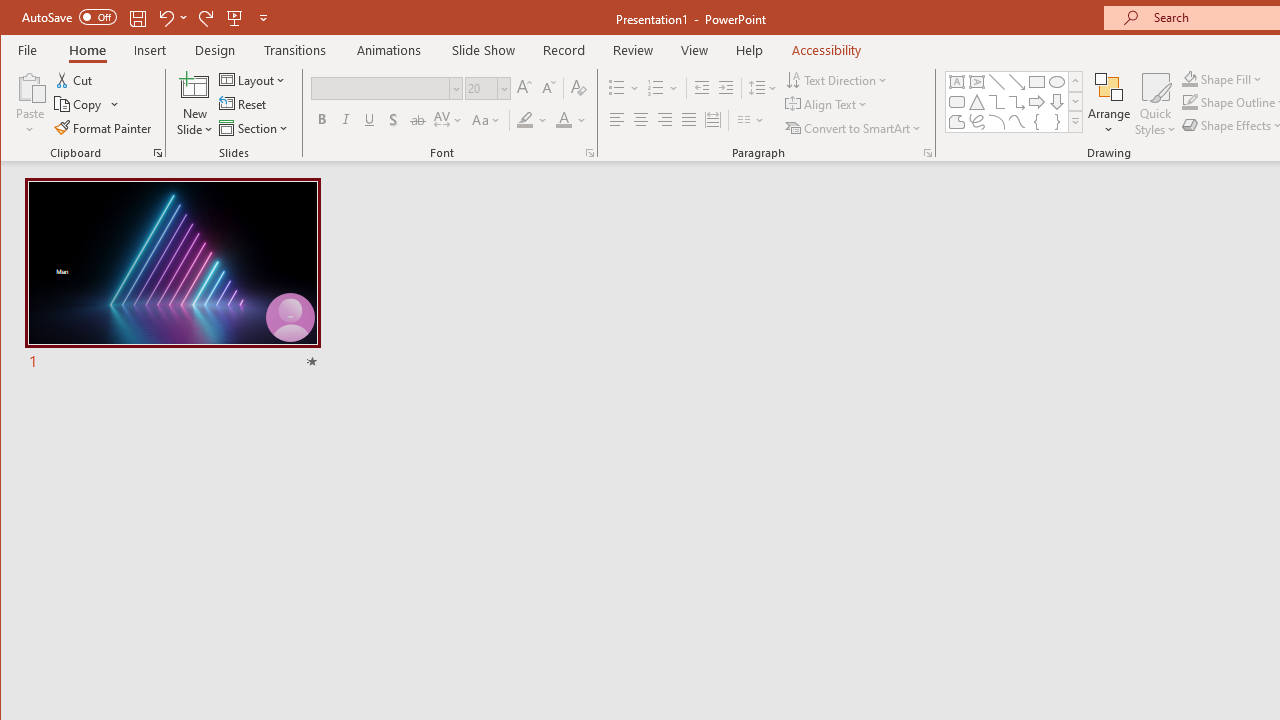 The height and width of the screenshot is (720, 1280). What do you see at coordinates (956, 82) in the screenshot?
I see `Text Box` at bounding box center [956, 82].